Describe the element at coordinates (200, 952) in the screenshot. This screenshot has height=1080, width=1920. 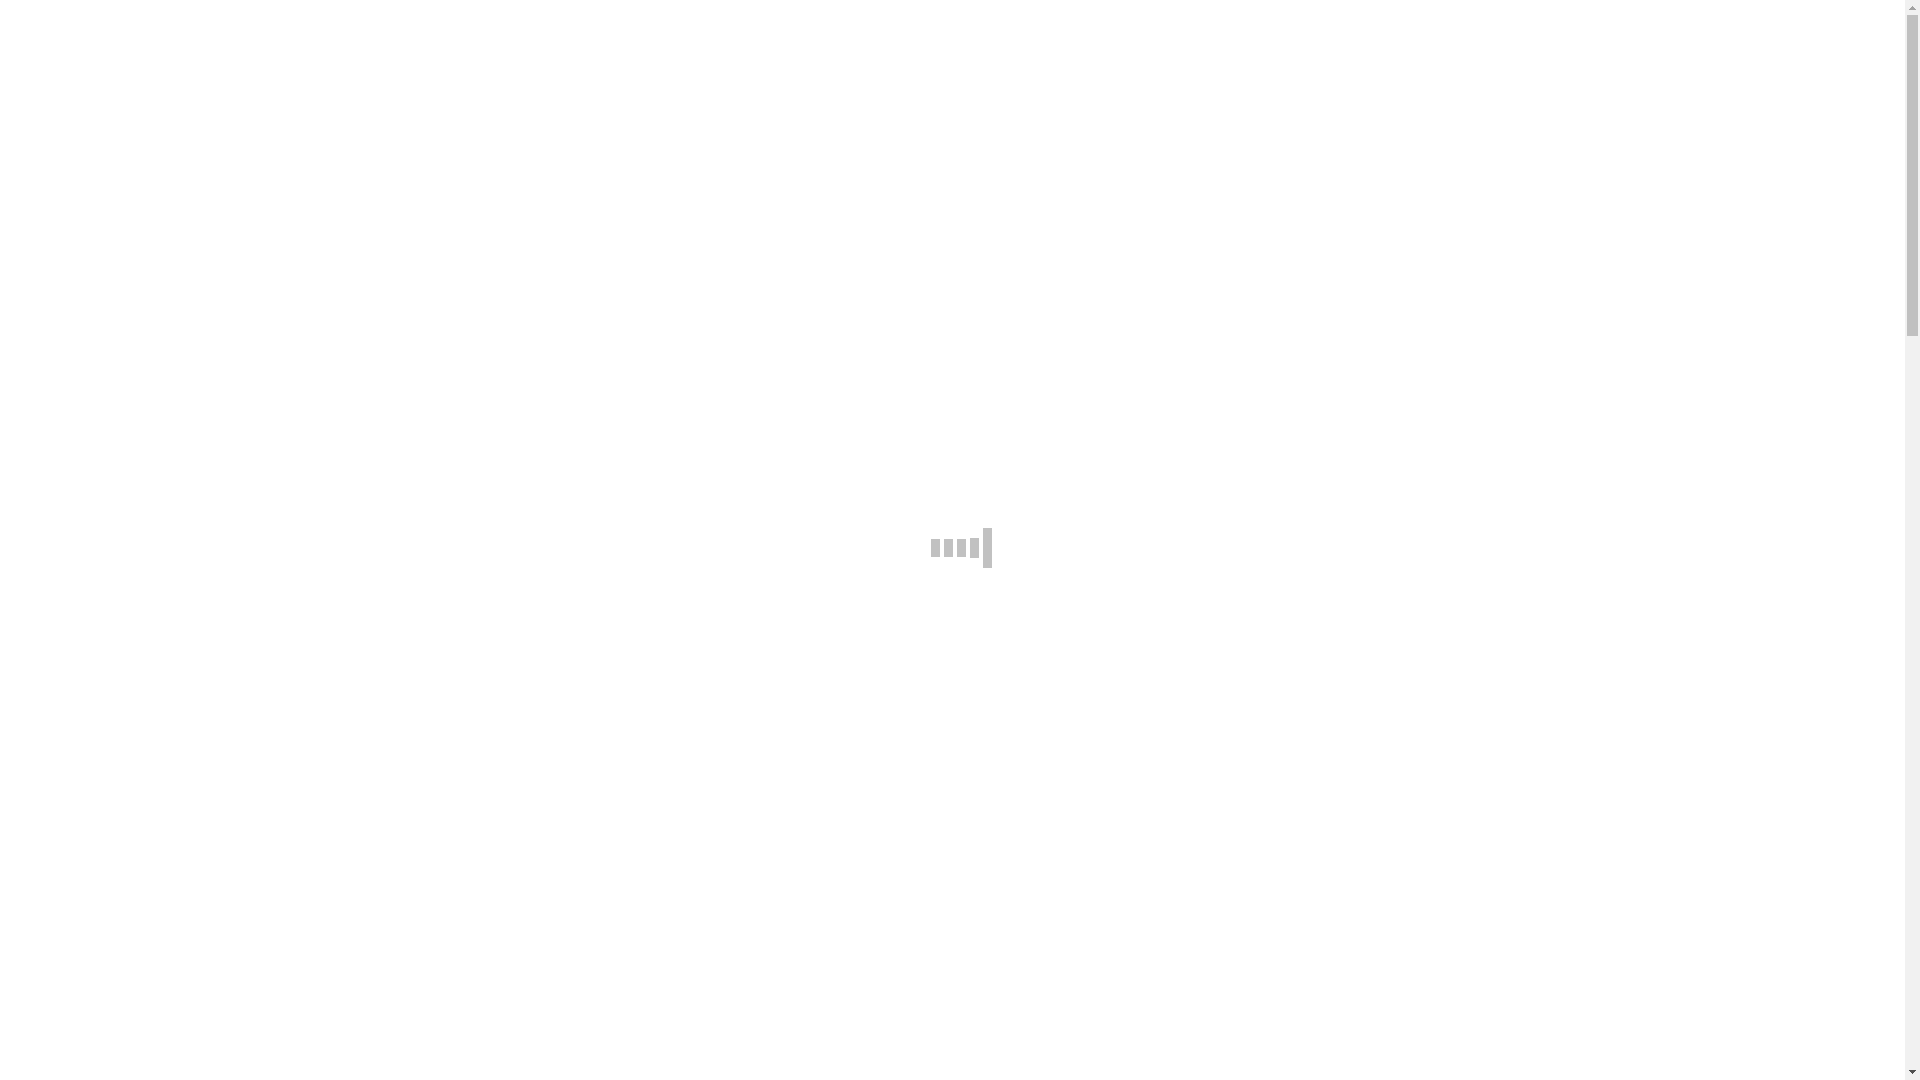
I see `Far Lake Copper-Gold` at that location.